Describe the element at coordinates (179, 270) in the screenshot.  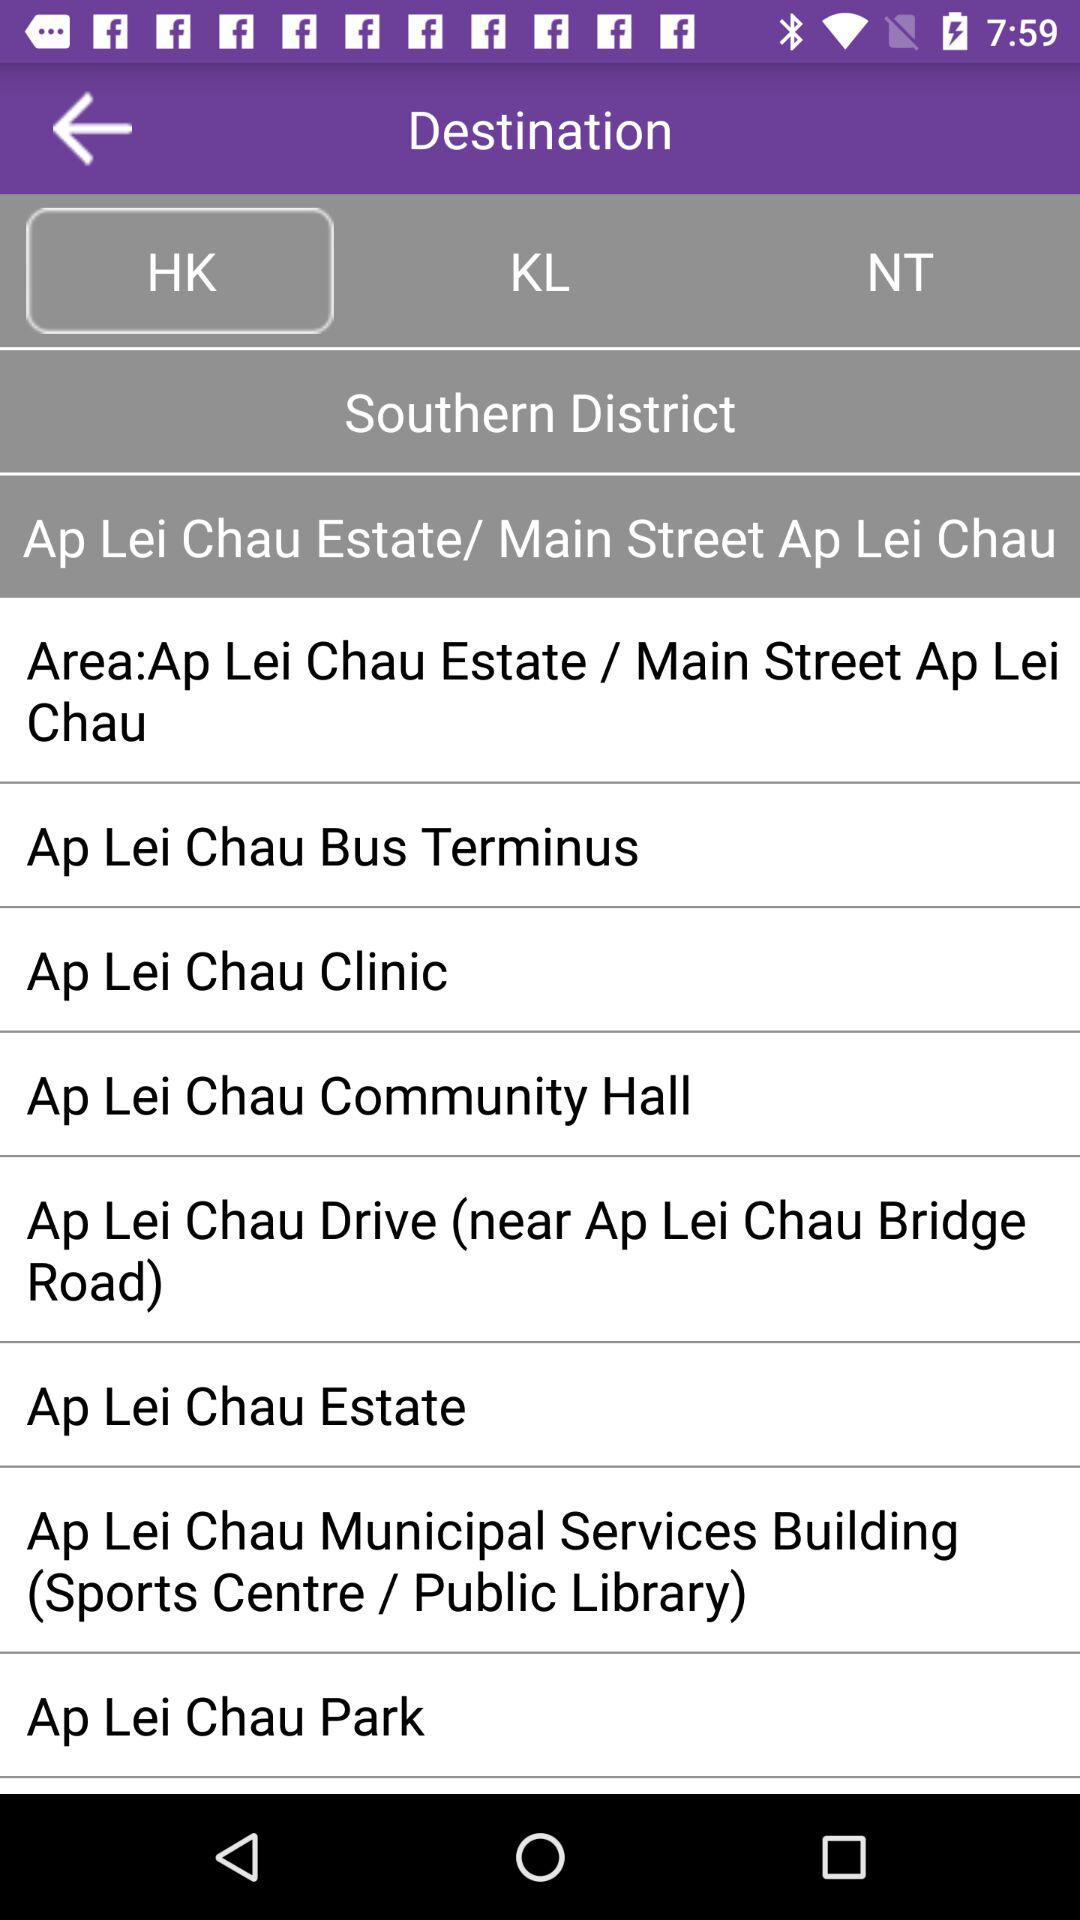
I see `move to hk tab` at that location.